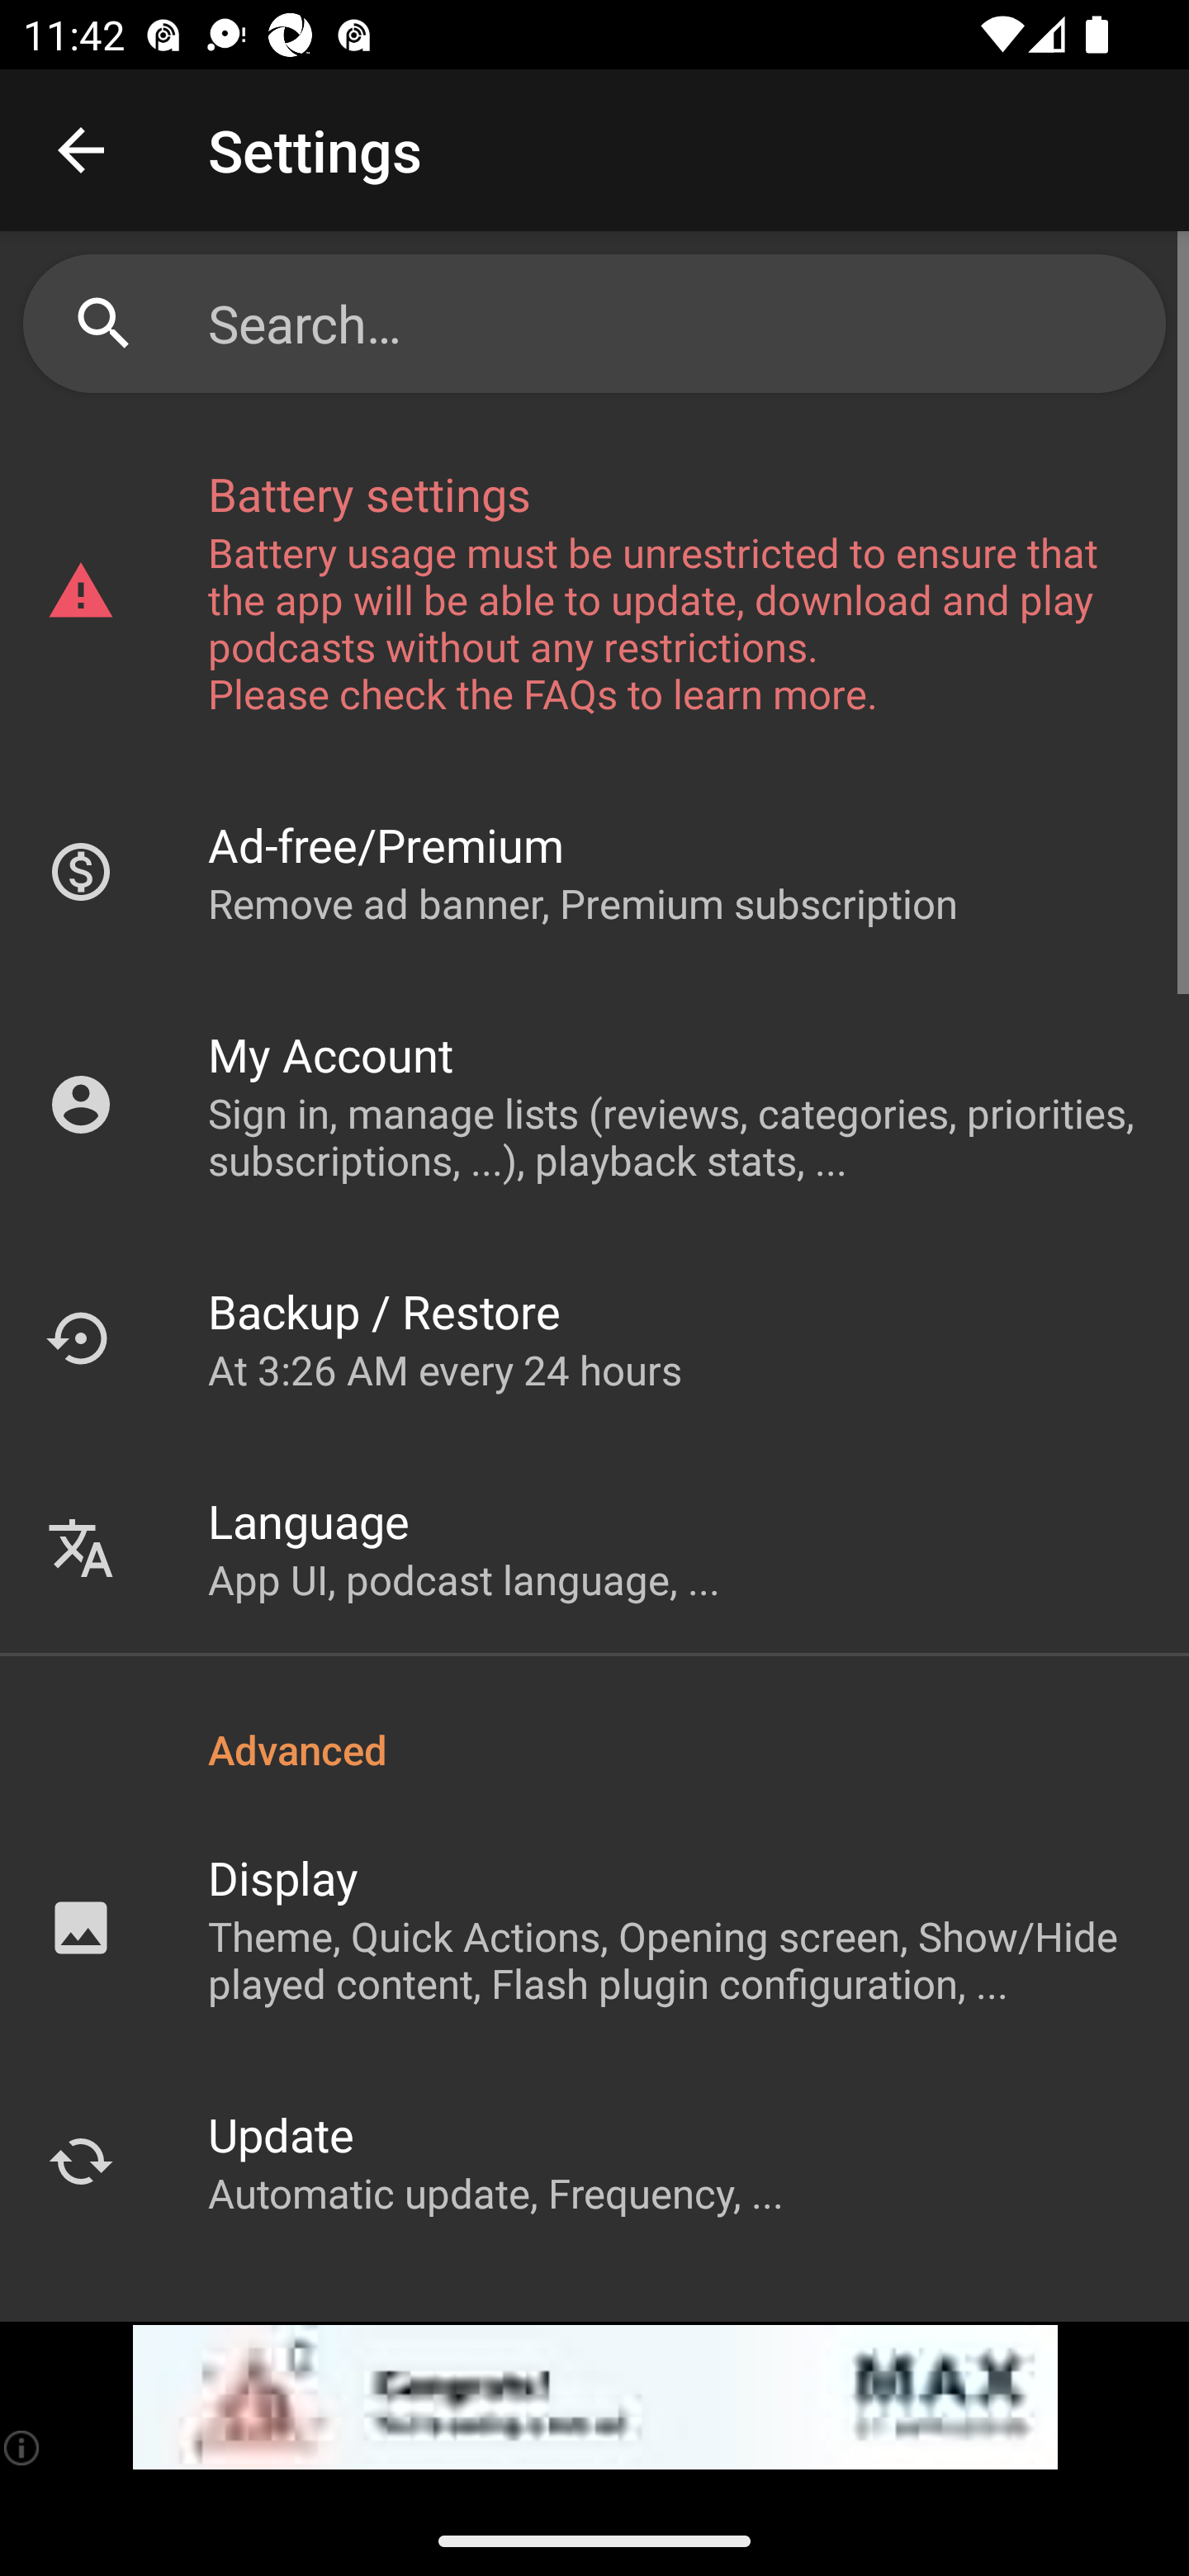 Image resolution: width=1189 pixels, height=2576 pixels. I want to click on app-monetization, so click(594, 2398).